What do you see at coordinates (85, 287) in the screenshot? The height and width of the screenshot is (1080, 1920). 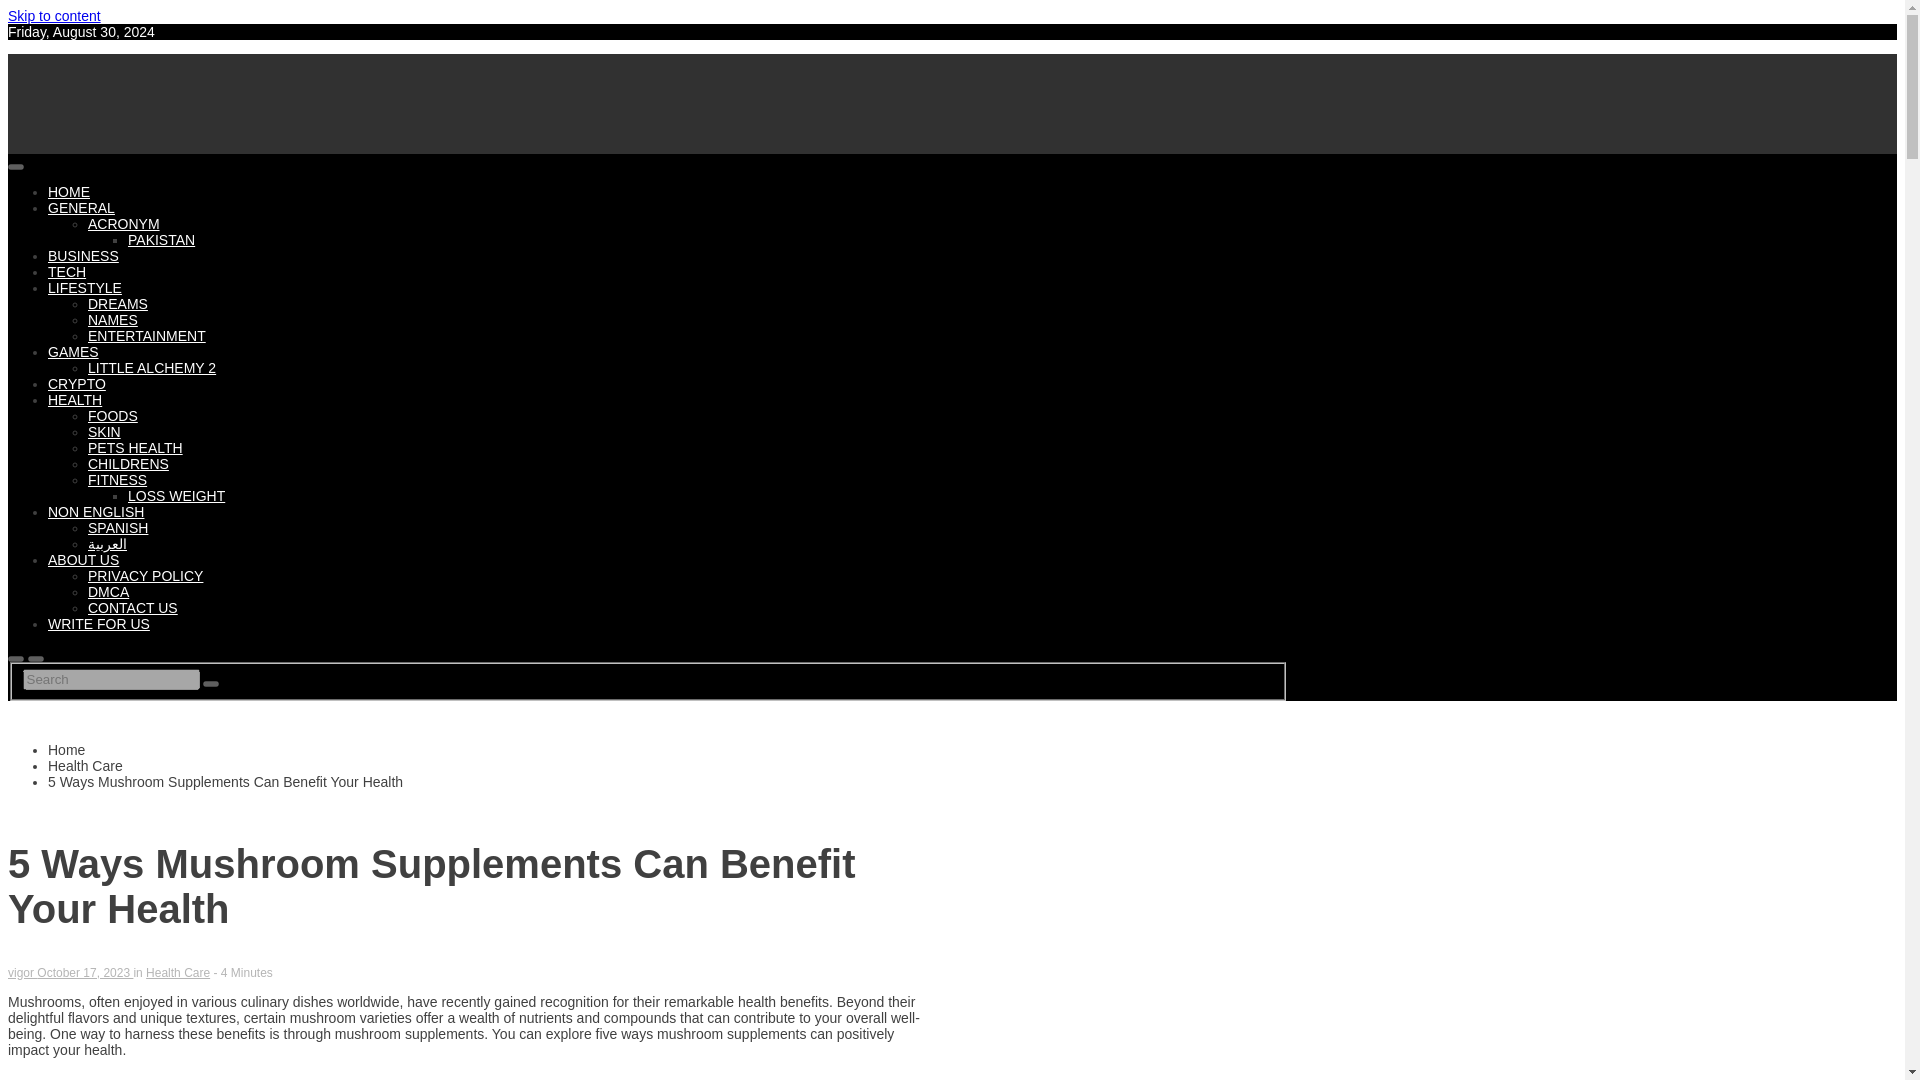 I see `LIFESTYLE` at bounding box center [85, 287].